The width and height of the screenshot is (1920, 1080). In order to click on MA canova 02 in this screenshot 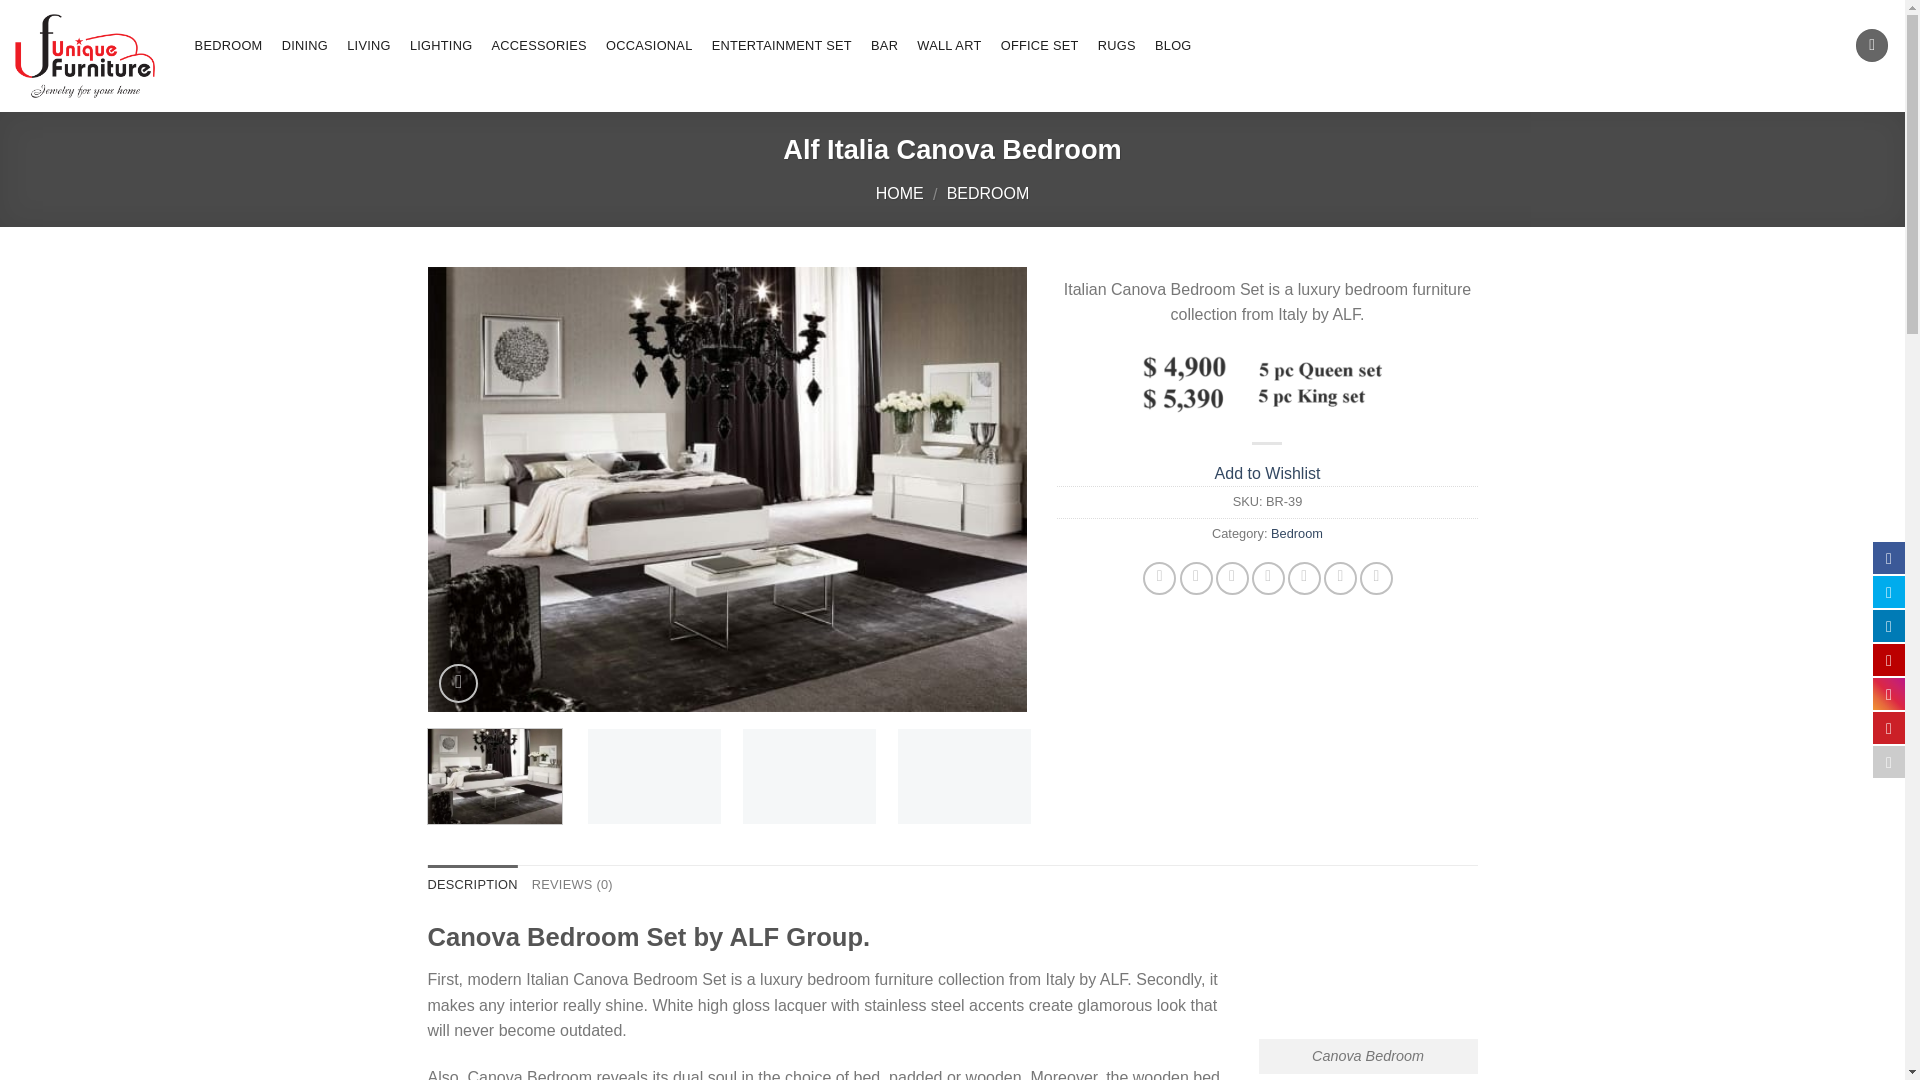, I will do `click(654, 779)`.